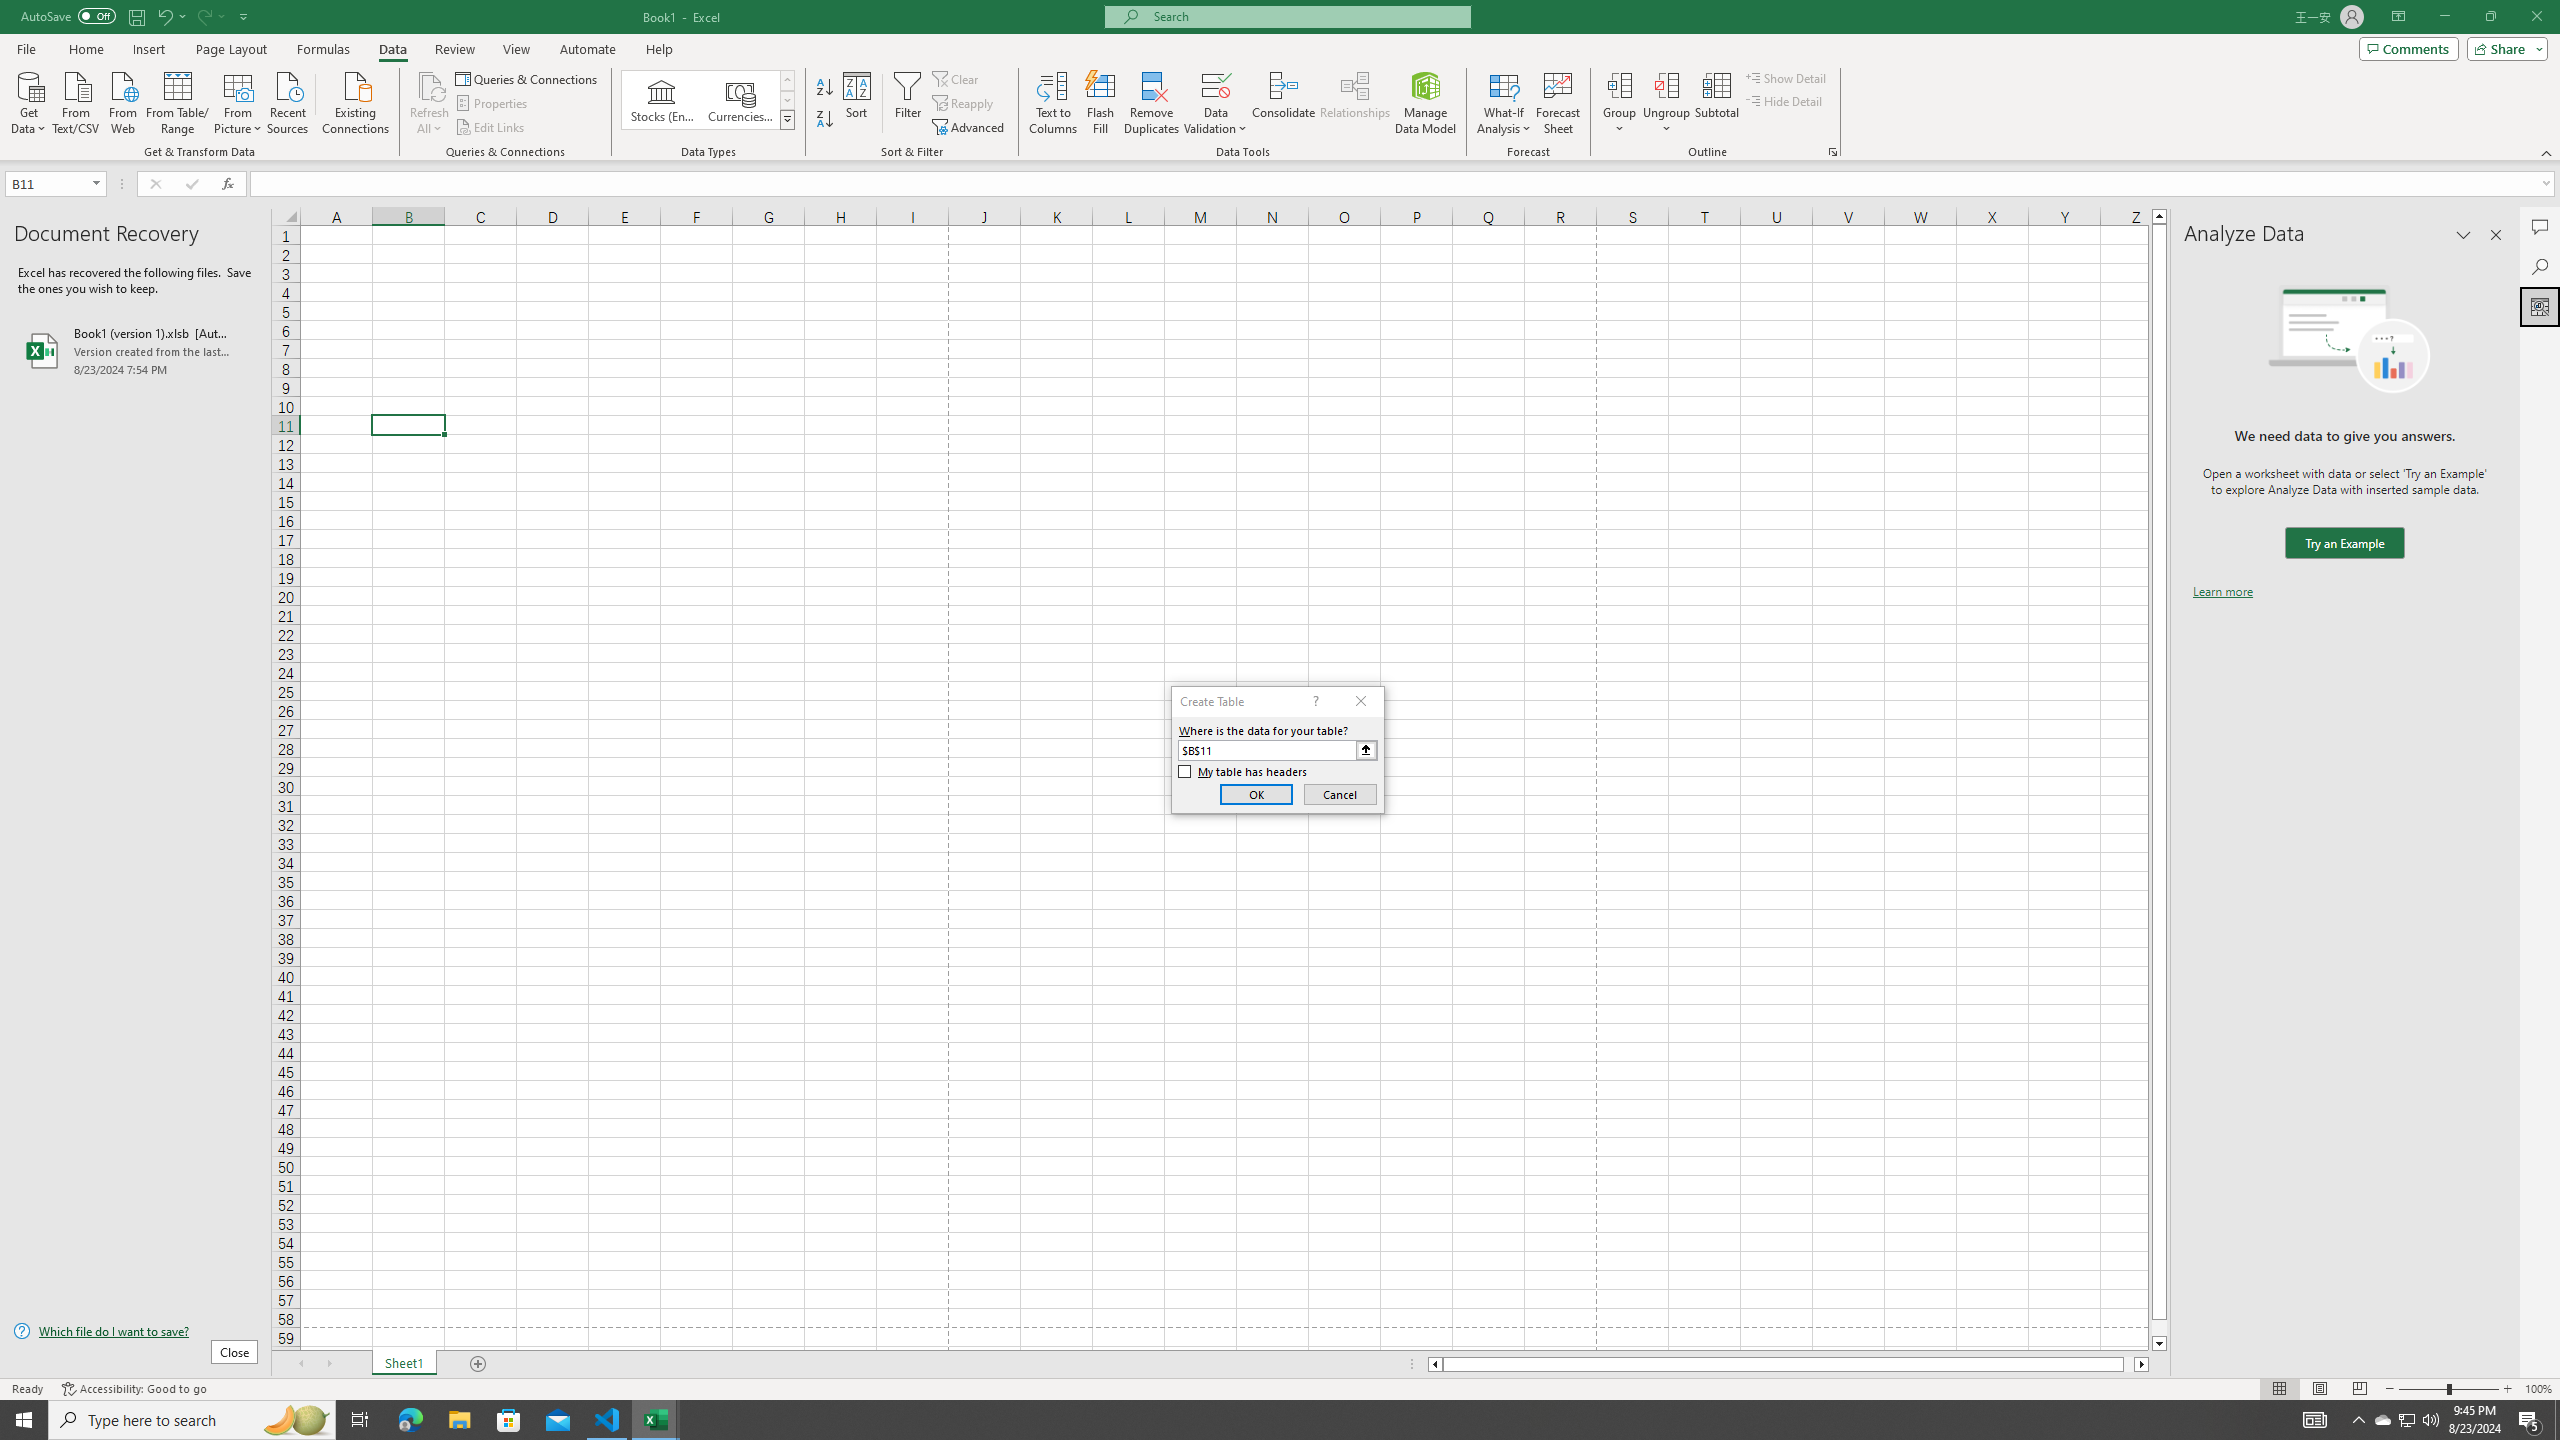 The height and width of the screenshot is (1440, 2560). What do you see at coordinates (2344, 544) in the screenshot?
I see `We need data to give you answers. Try an Example` at bounding box center [2344, 544].